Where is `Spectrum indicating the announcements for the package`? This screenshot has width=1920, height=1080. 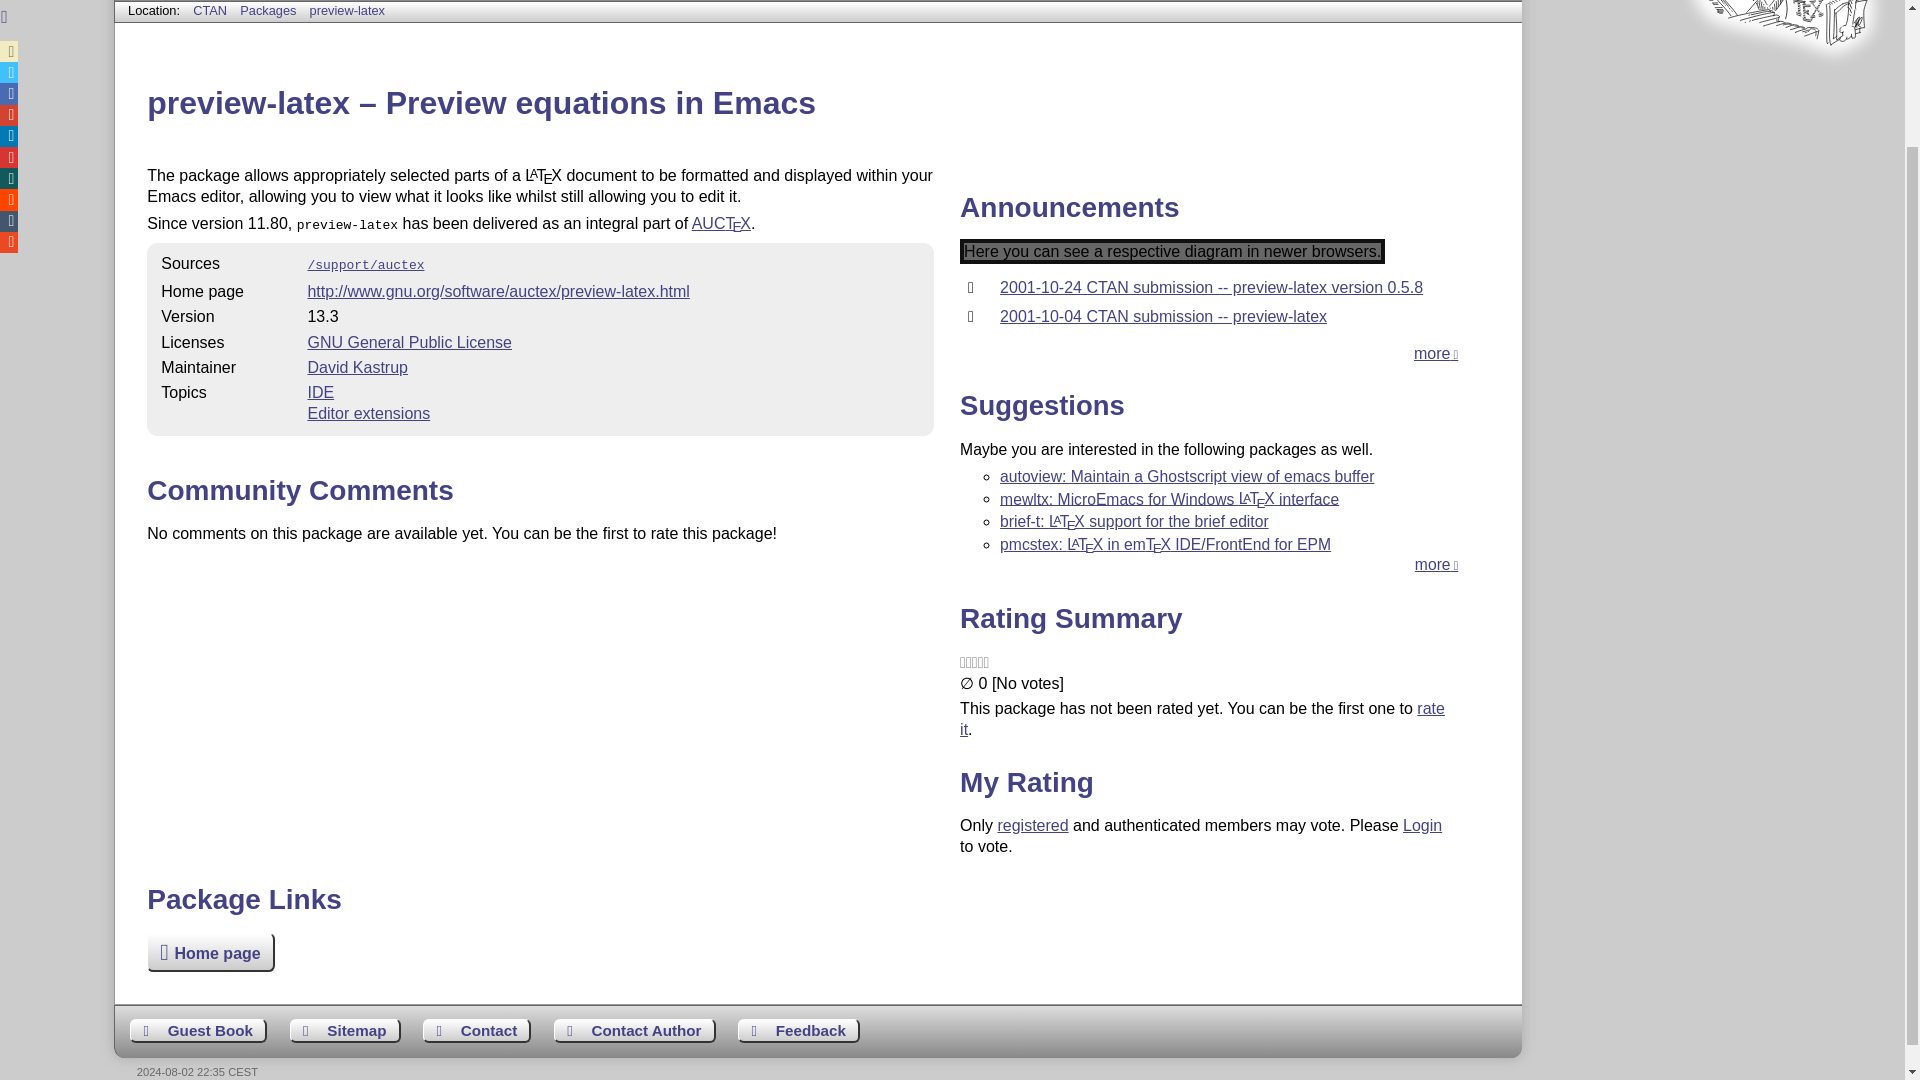
Spectrum indicating the announcements for the package is located at coordinates (1172, 250).